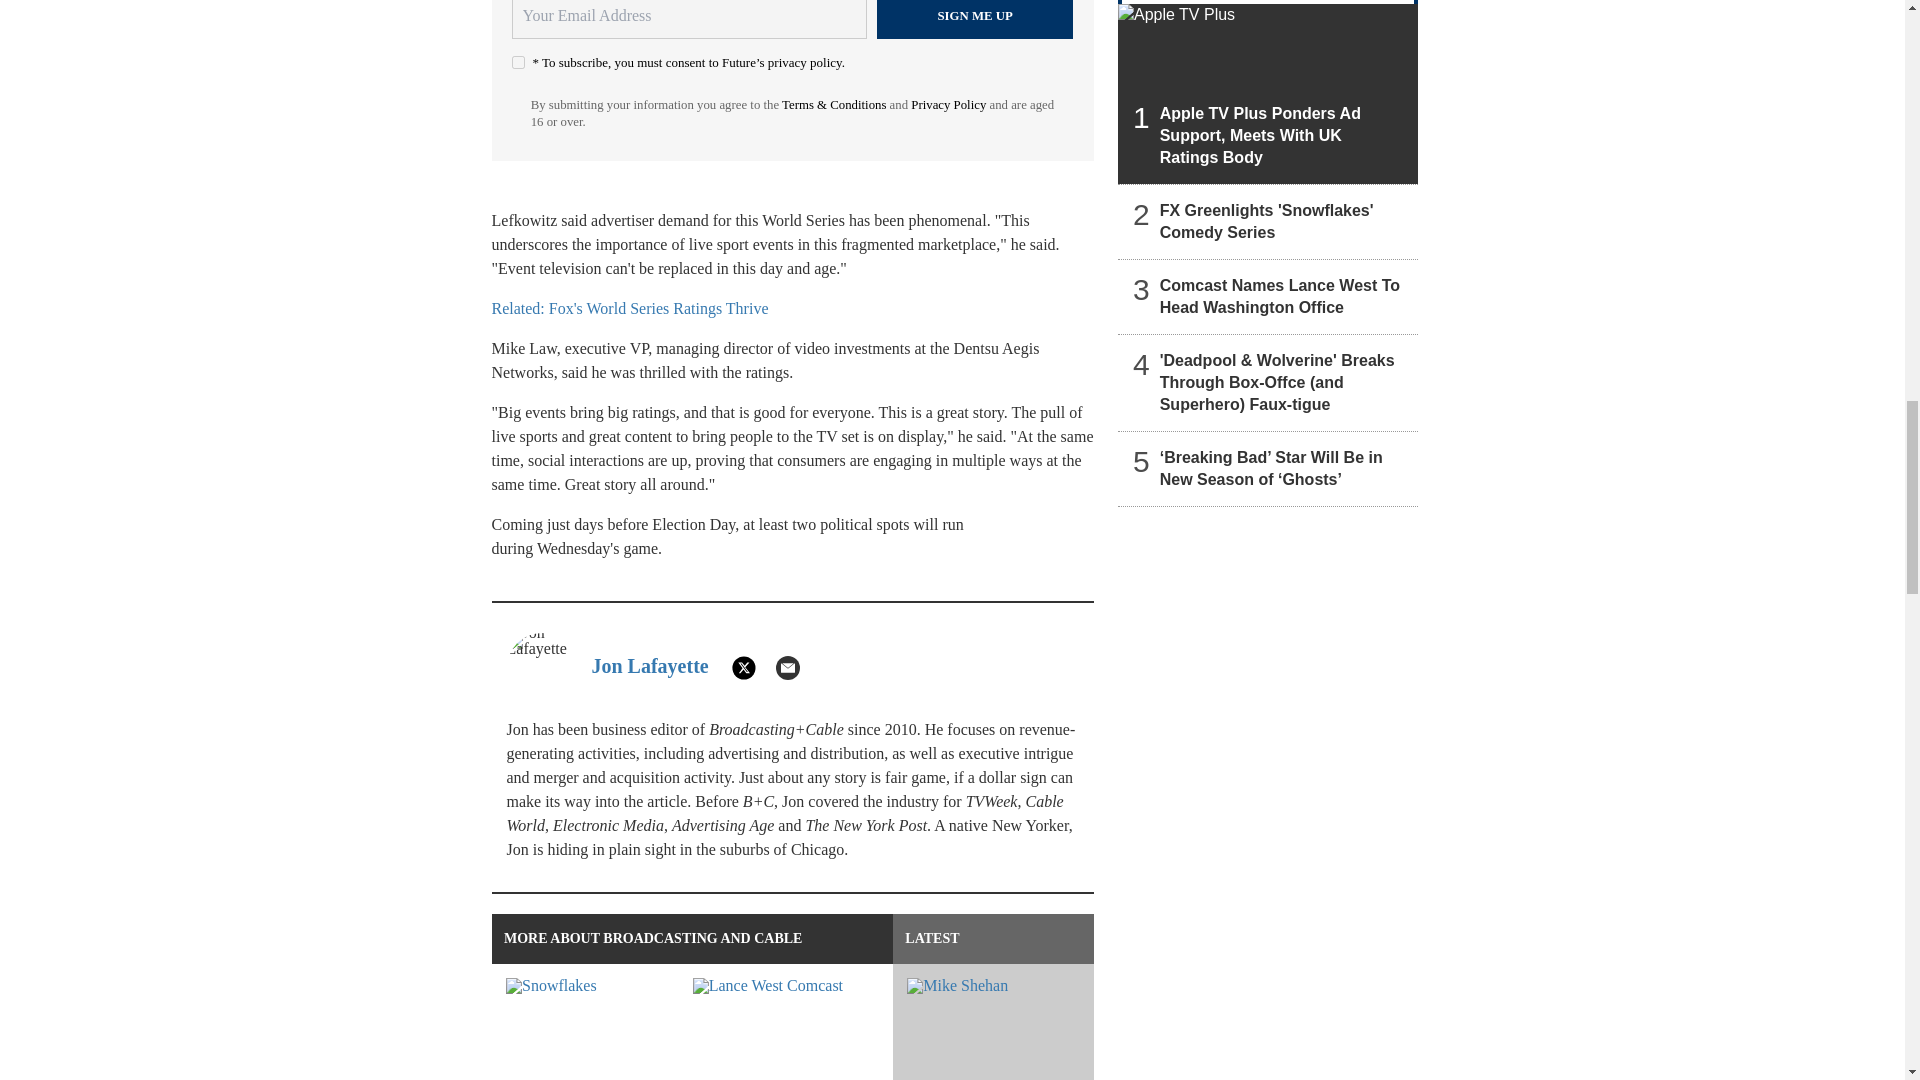 The height and width of the screenshot is (1080, 1920). What do you see at coordinates (518, 62) in the screenshot?
I see `on` at bounding box center [518, 62].